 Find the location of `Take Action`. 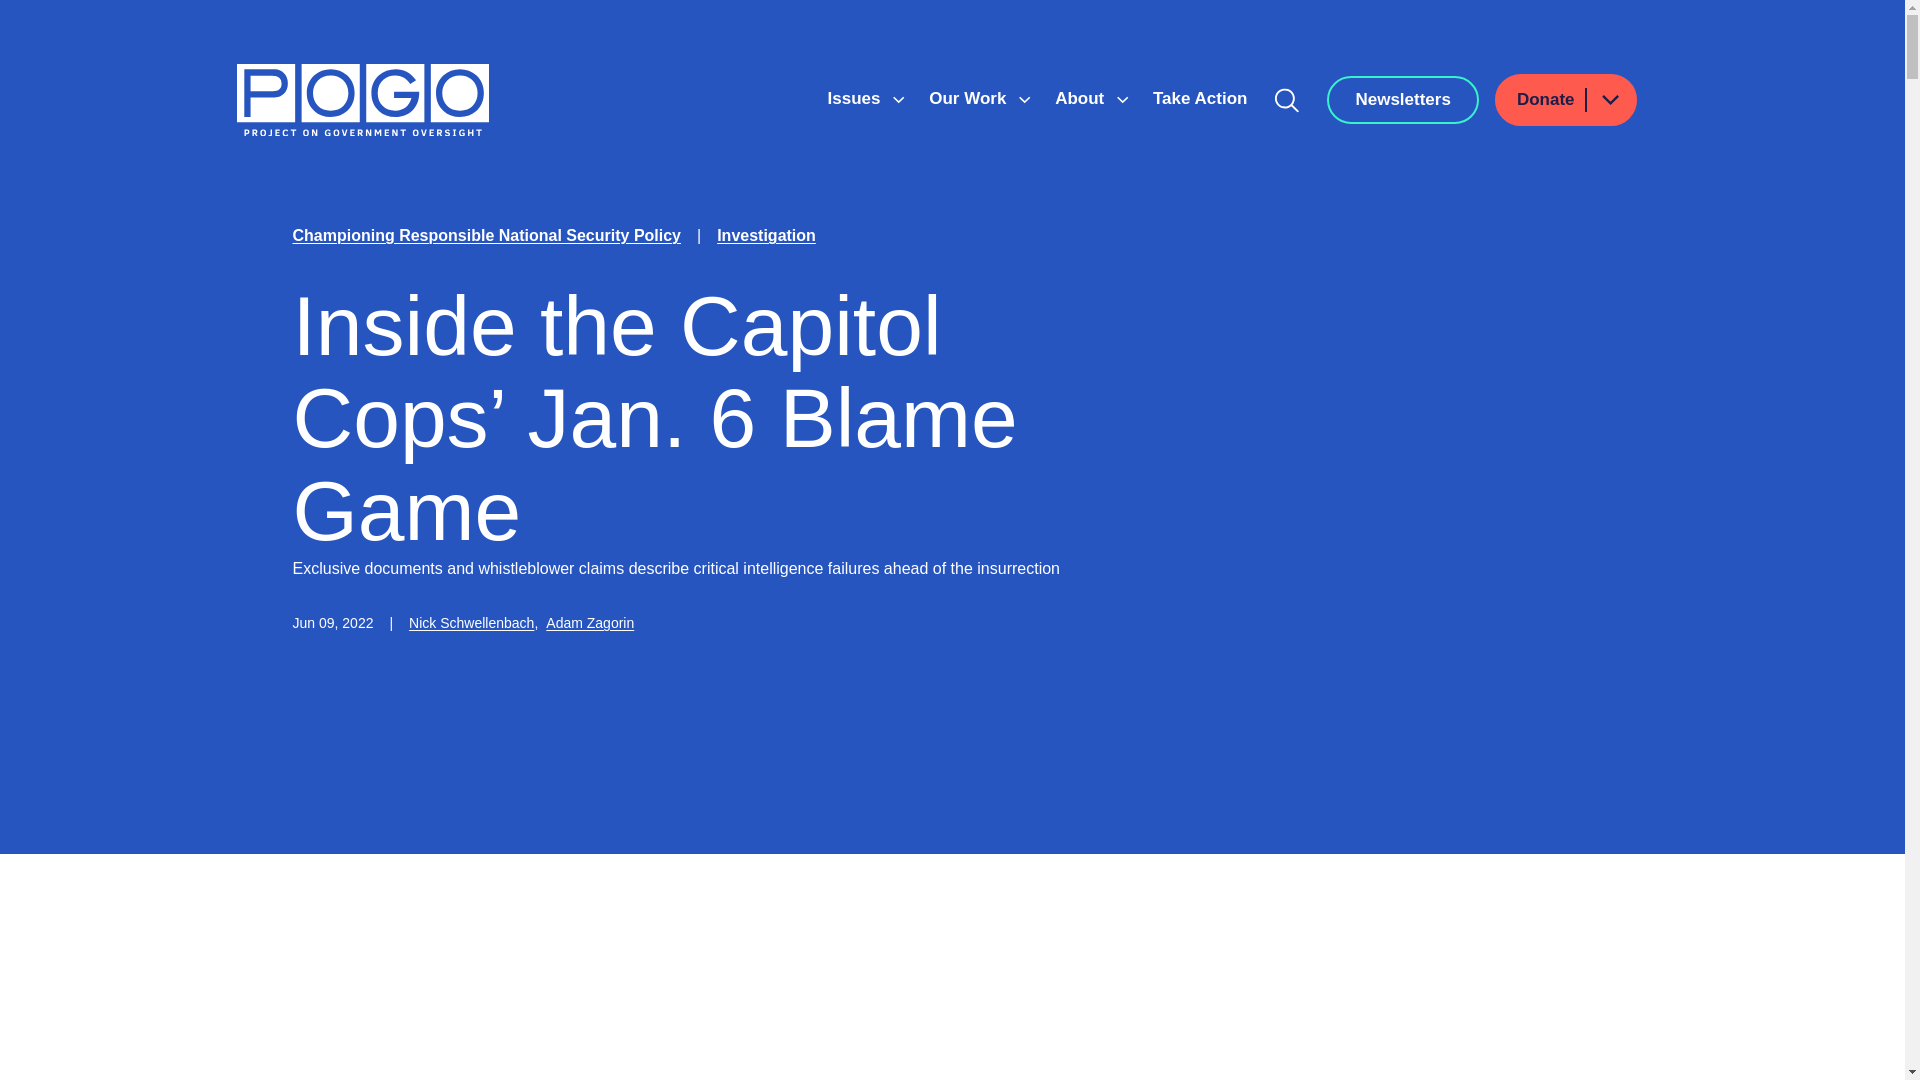

Take Action is located at coordinates (1200, 98).